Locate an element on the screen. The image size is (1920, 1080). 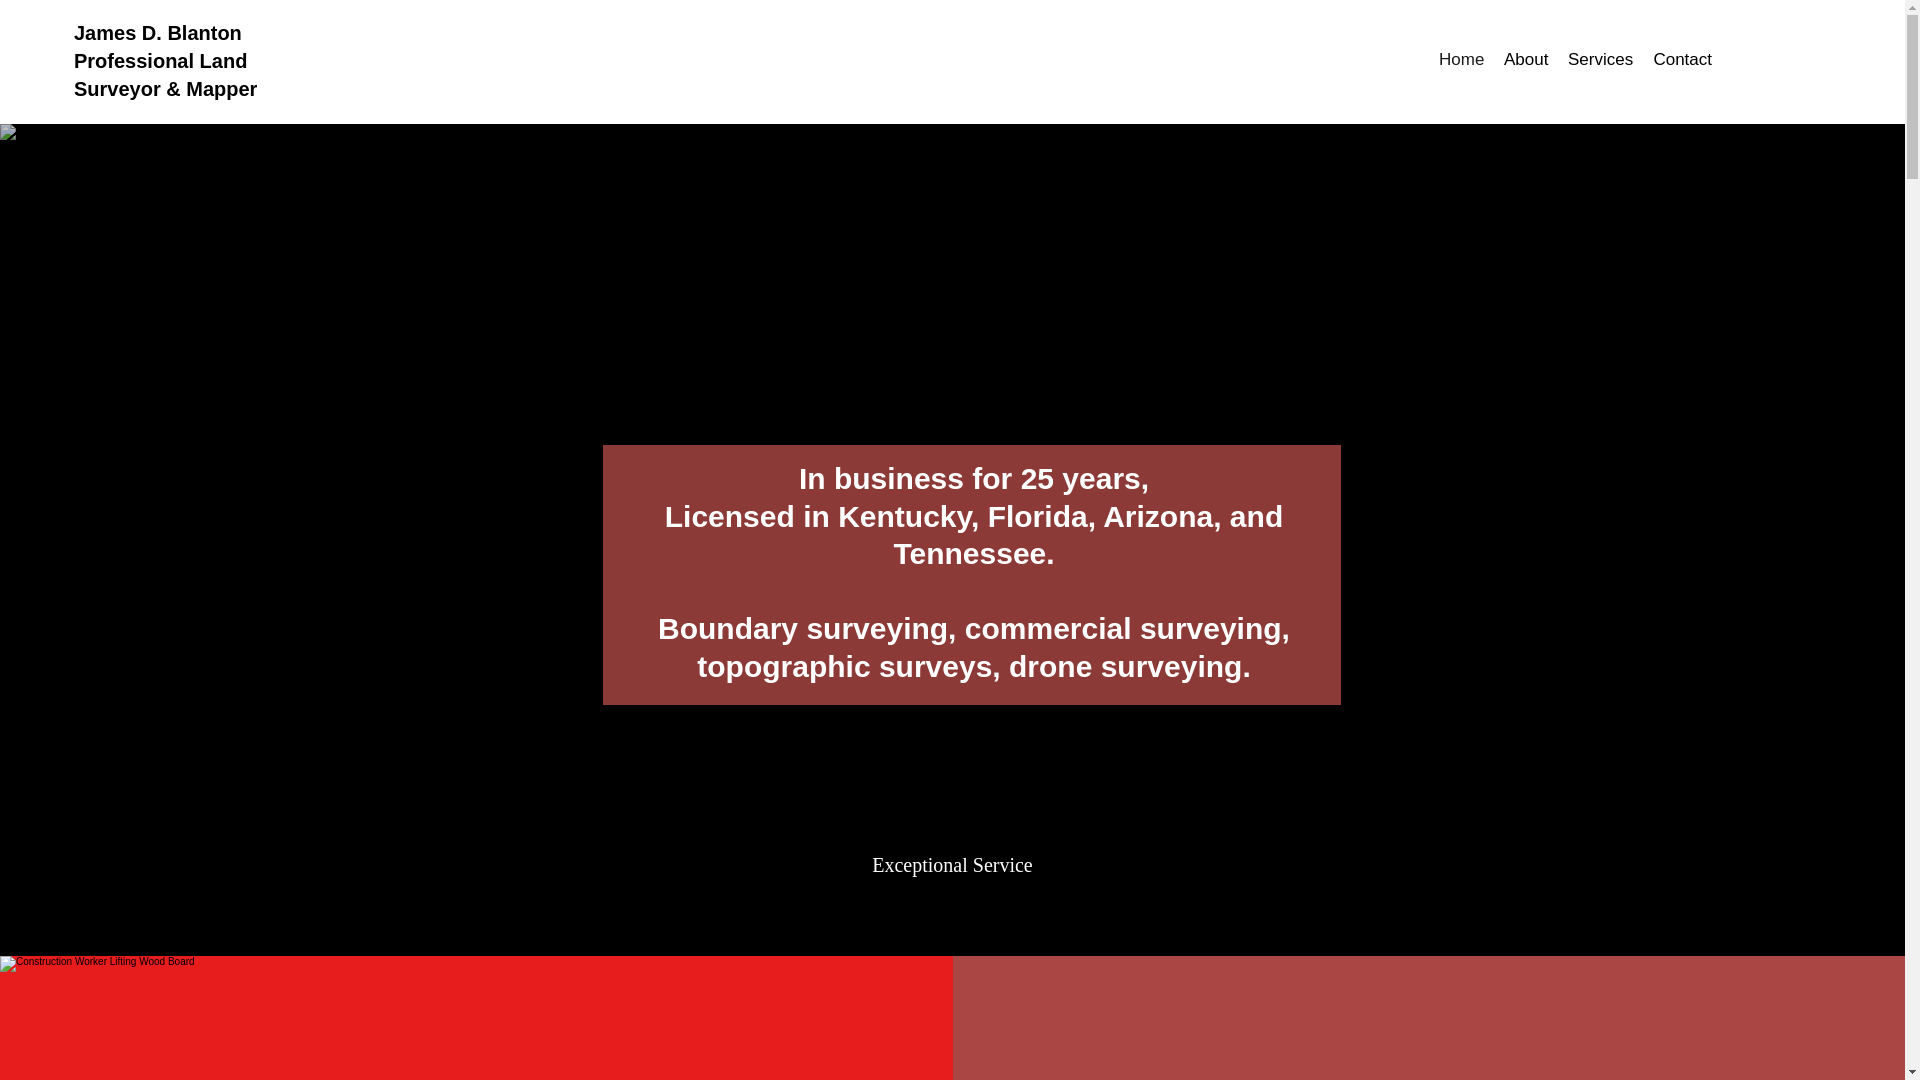
About is located at coordinates (1525, 60).